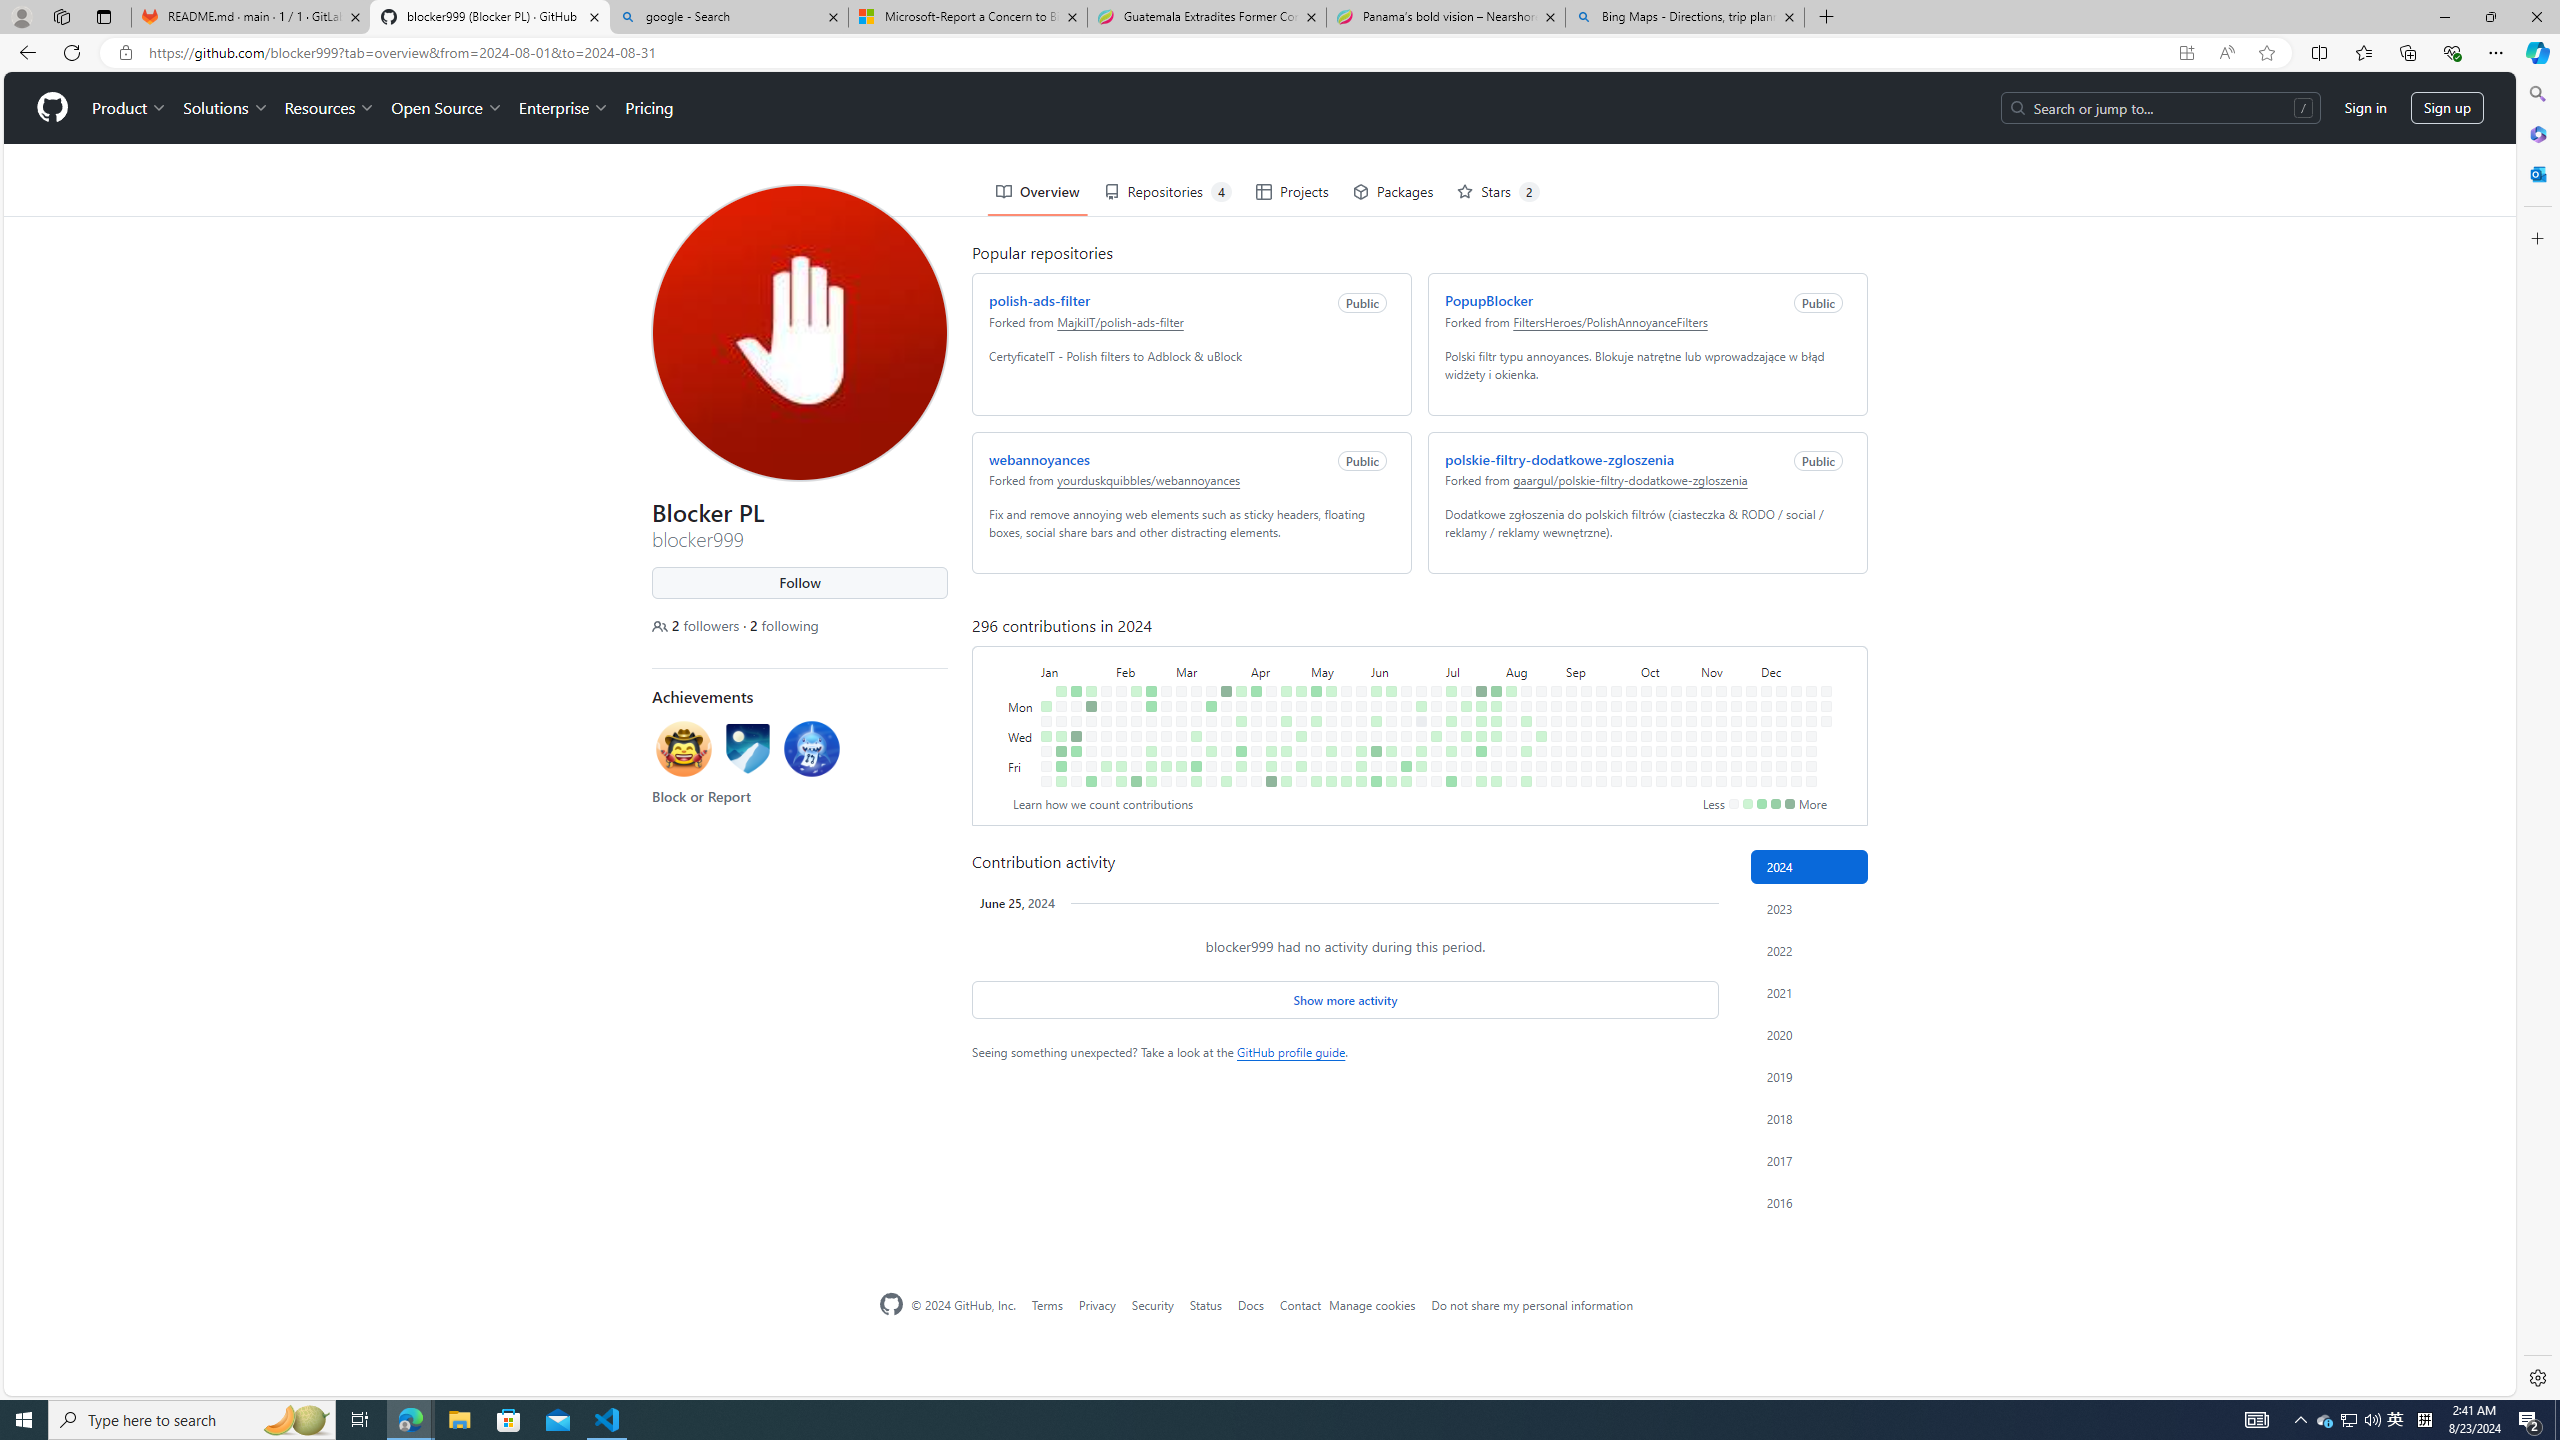  What do you see at coordinates (1492, 634) in the screenshot?
I see `1 contribution on July 29th.` at bounding box center [1492, 634].